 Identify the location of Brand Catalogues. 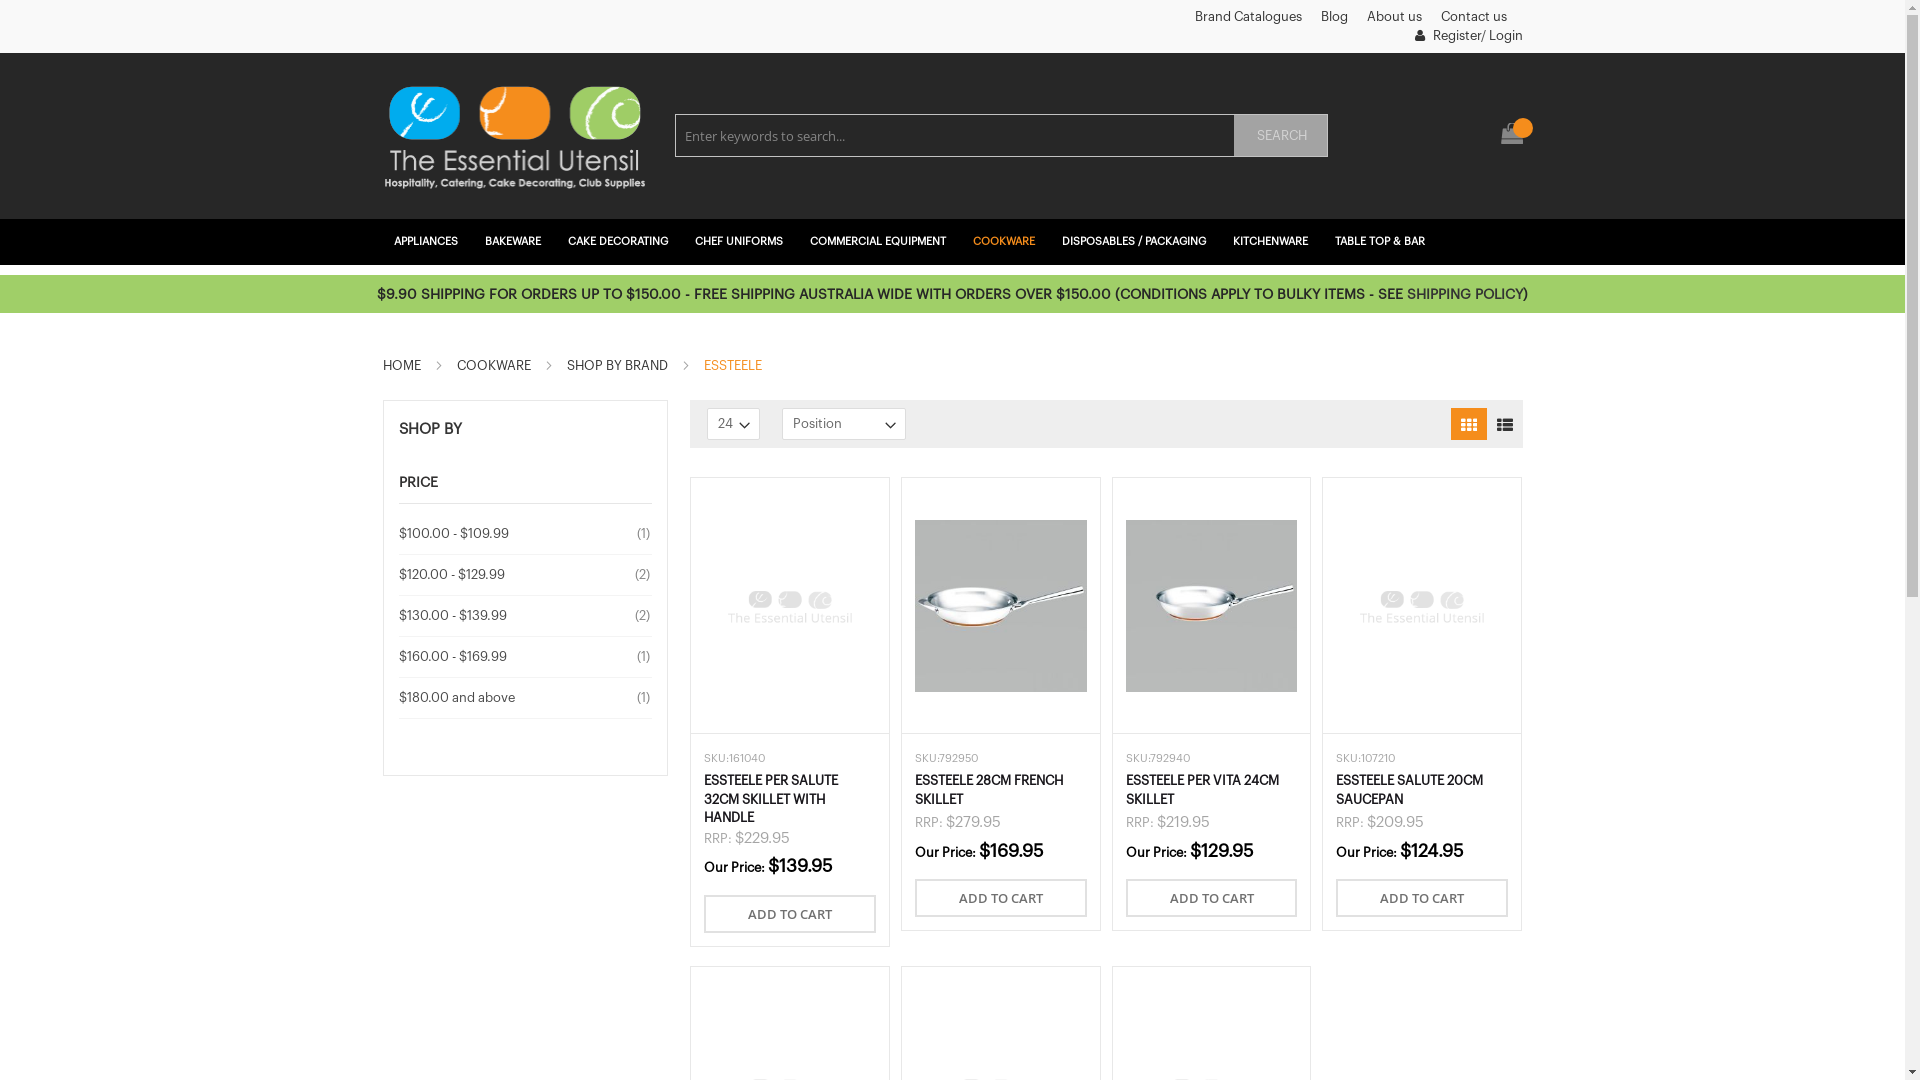
(1248, 16).